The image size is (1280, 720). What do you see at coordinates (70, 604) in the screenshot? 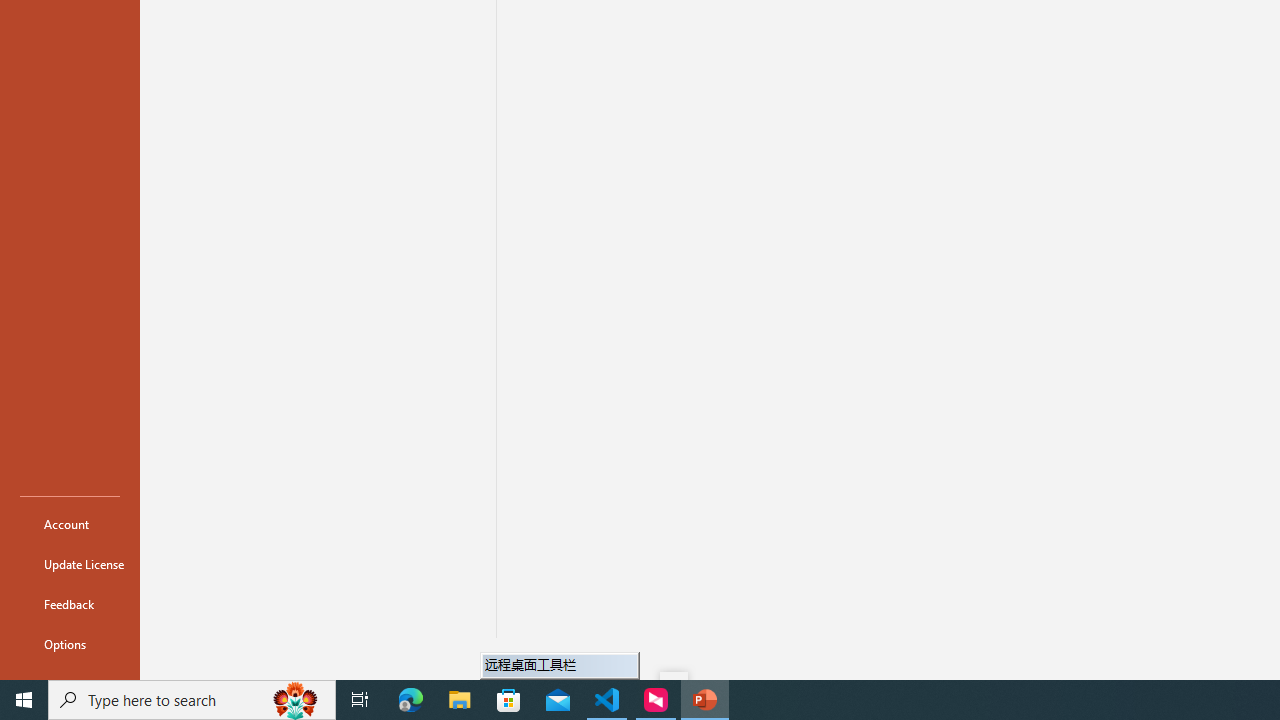
I see `Feedback` at bounding box center [70, 604].